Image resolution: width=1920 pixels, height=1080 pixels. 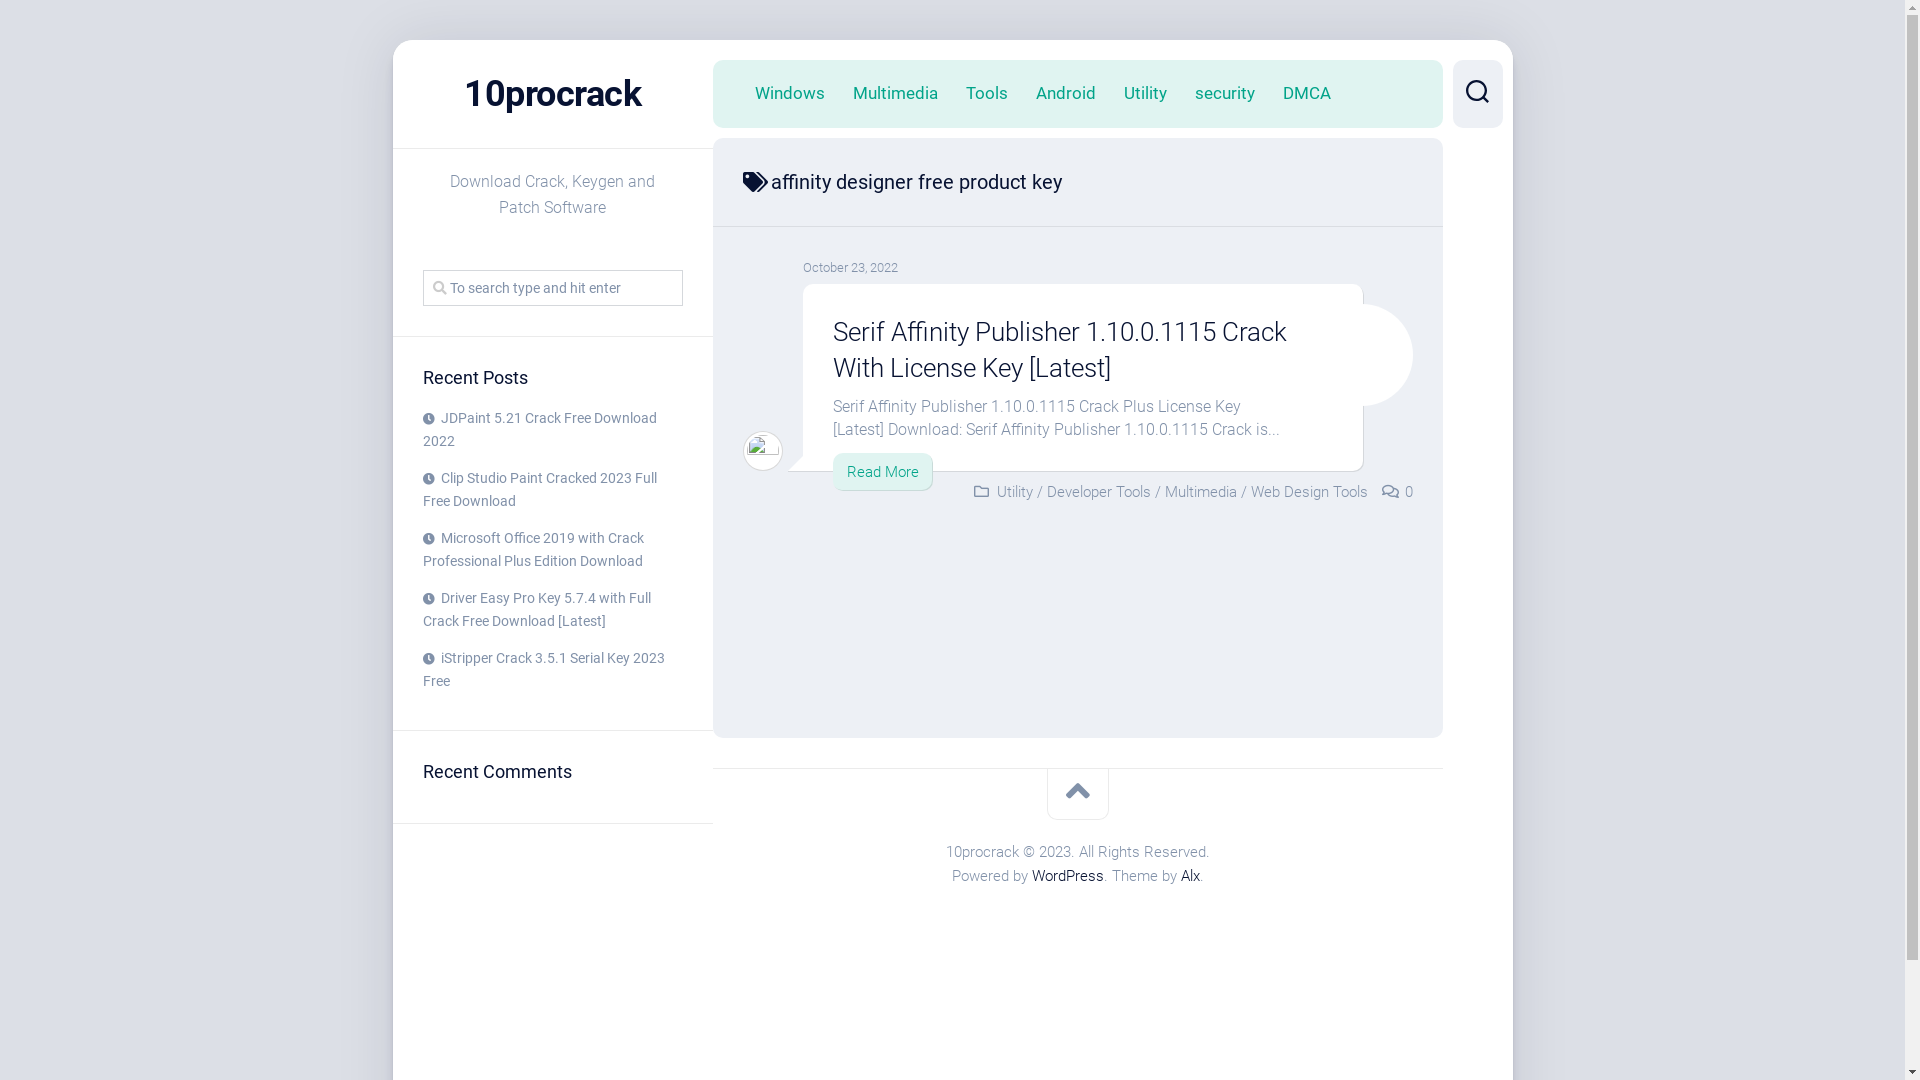 I want to click on 0, so click(x=1408, y=492).